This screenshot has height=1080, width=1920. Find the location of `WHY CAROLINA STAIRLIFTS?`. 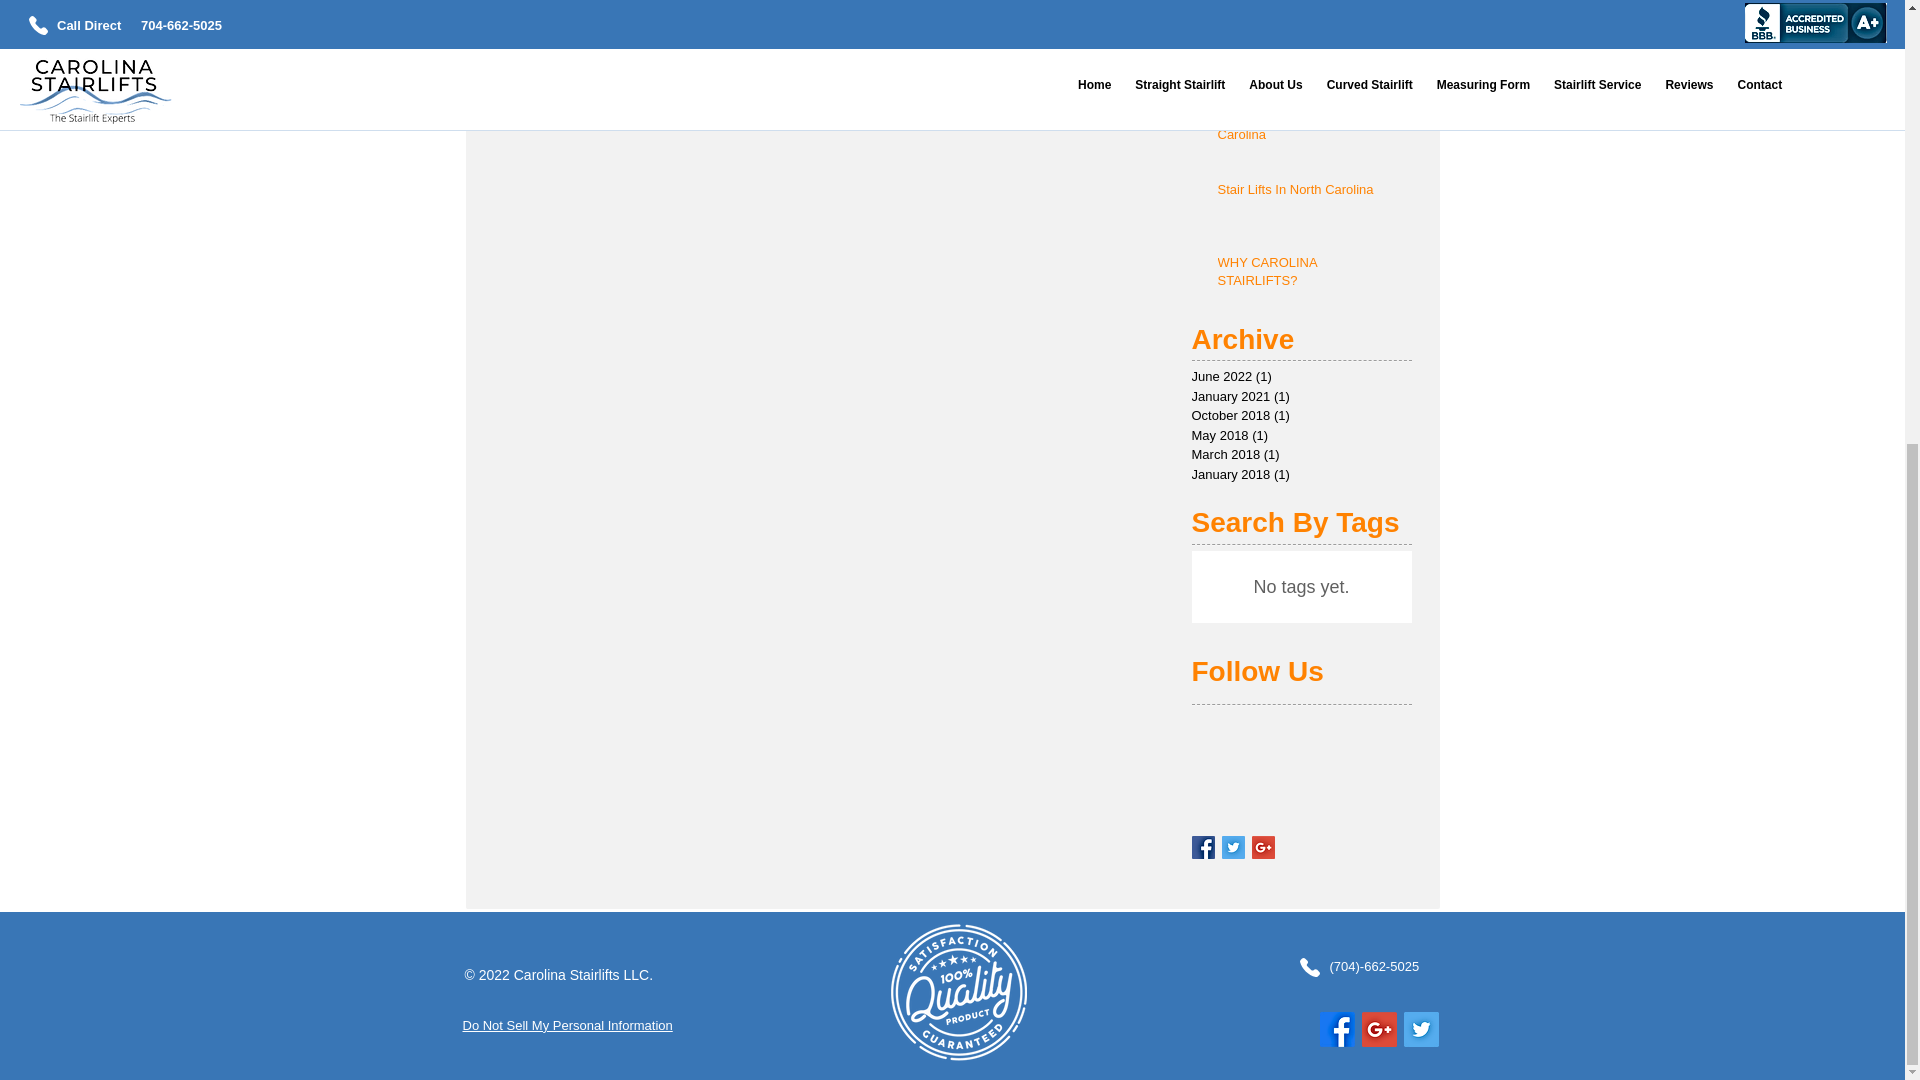

WHY CAROLINA STAIRLIFTS? is located at coordinates (1308, 276).